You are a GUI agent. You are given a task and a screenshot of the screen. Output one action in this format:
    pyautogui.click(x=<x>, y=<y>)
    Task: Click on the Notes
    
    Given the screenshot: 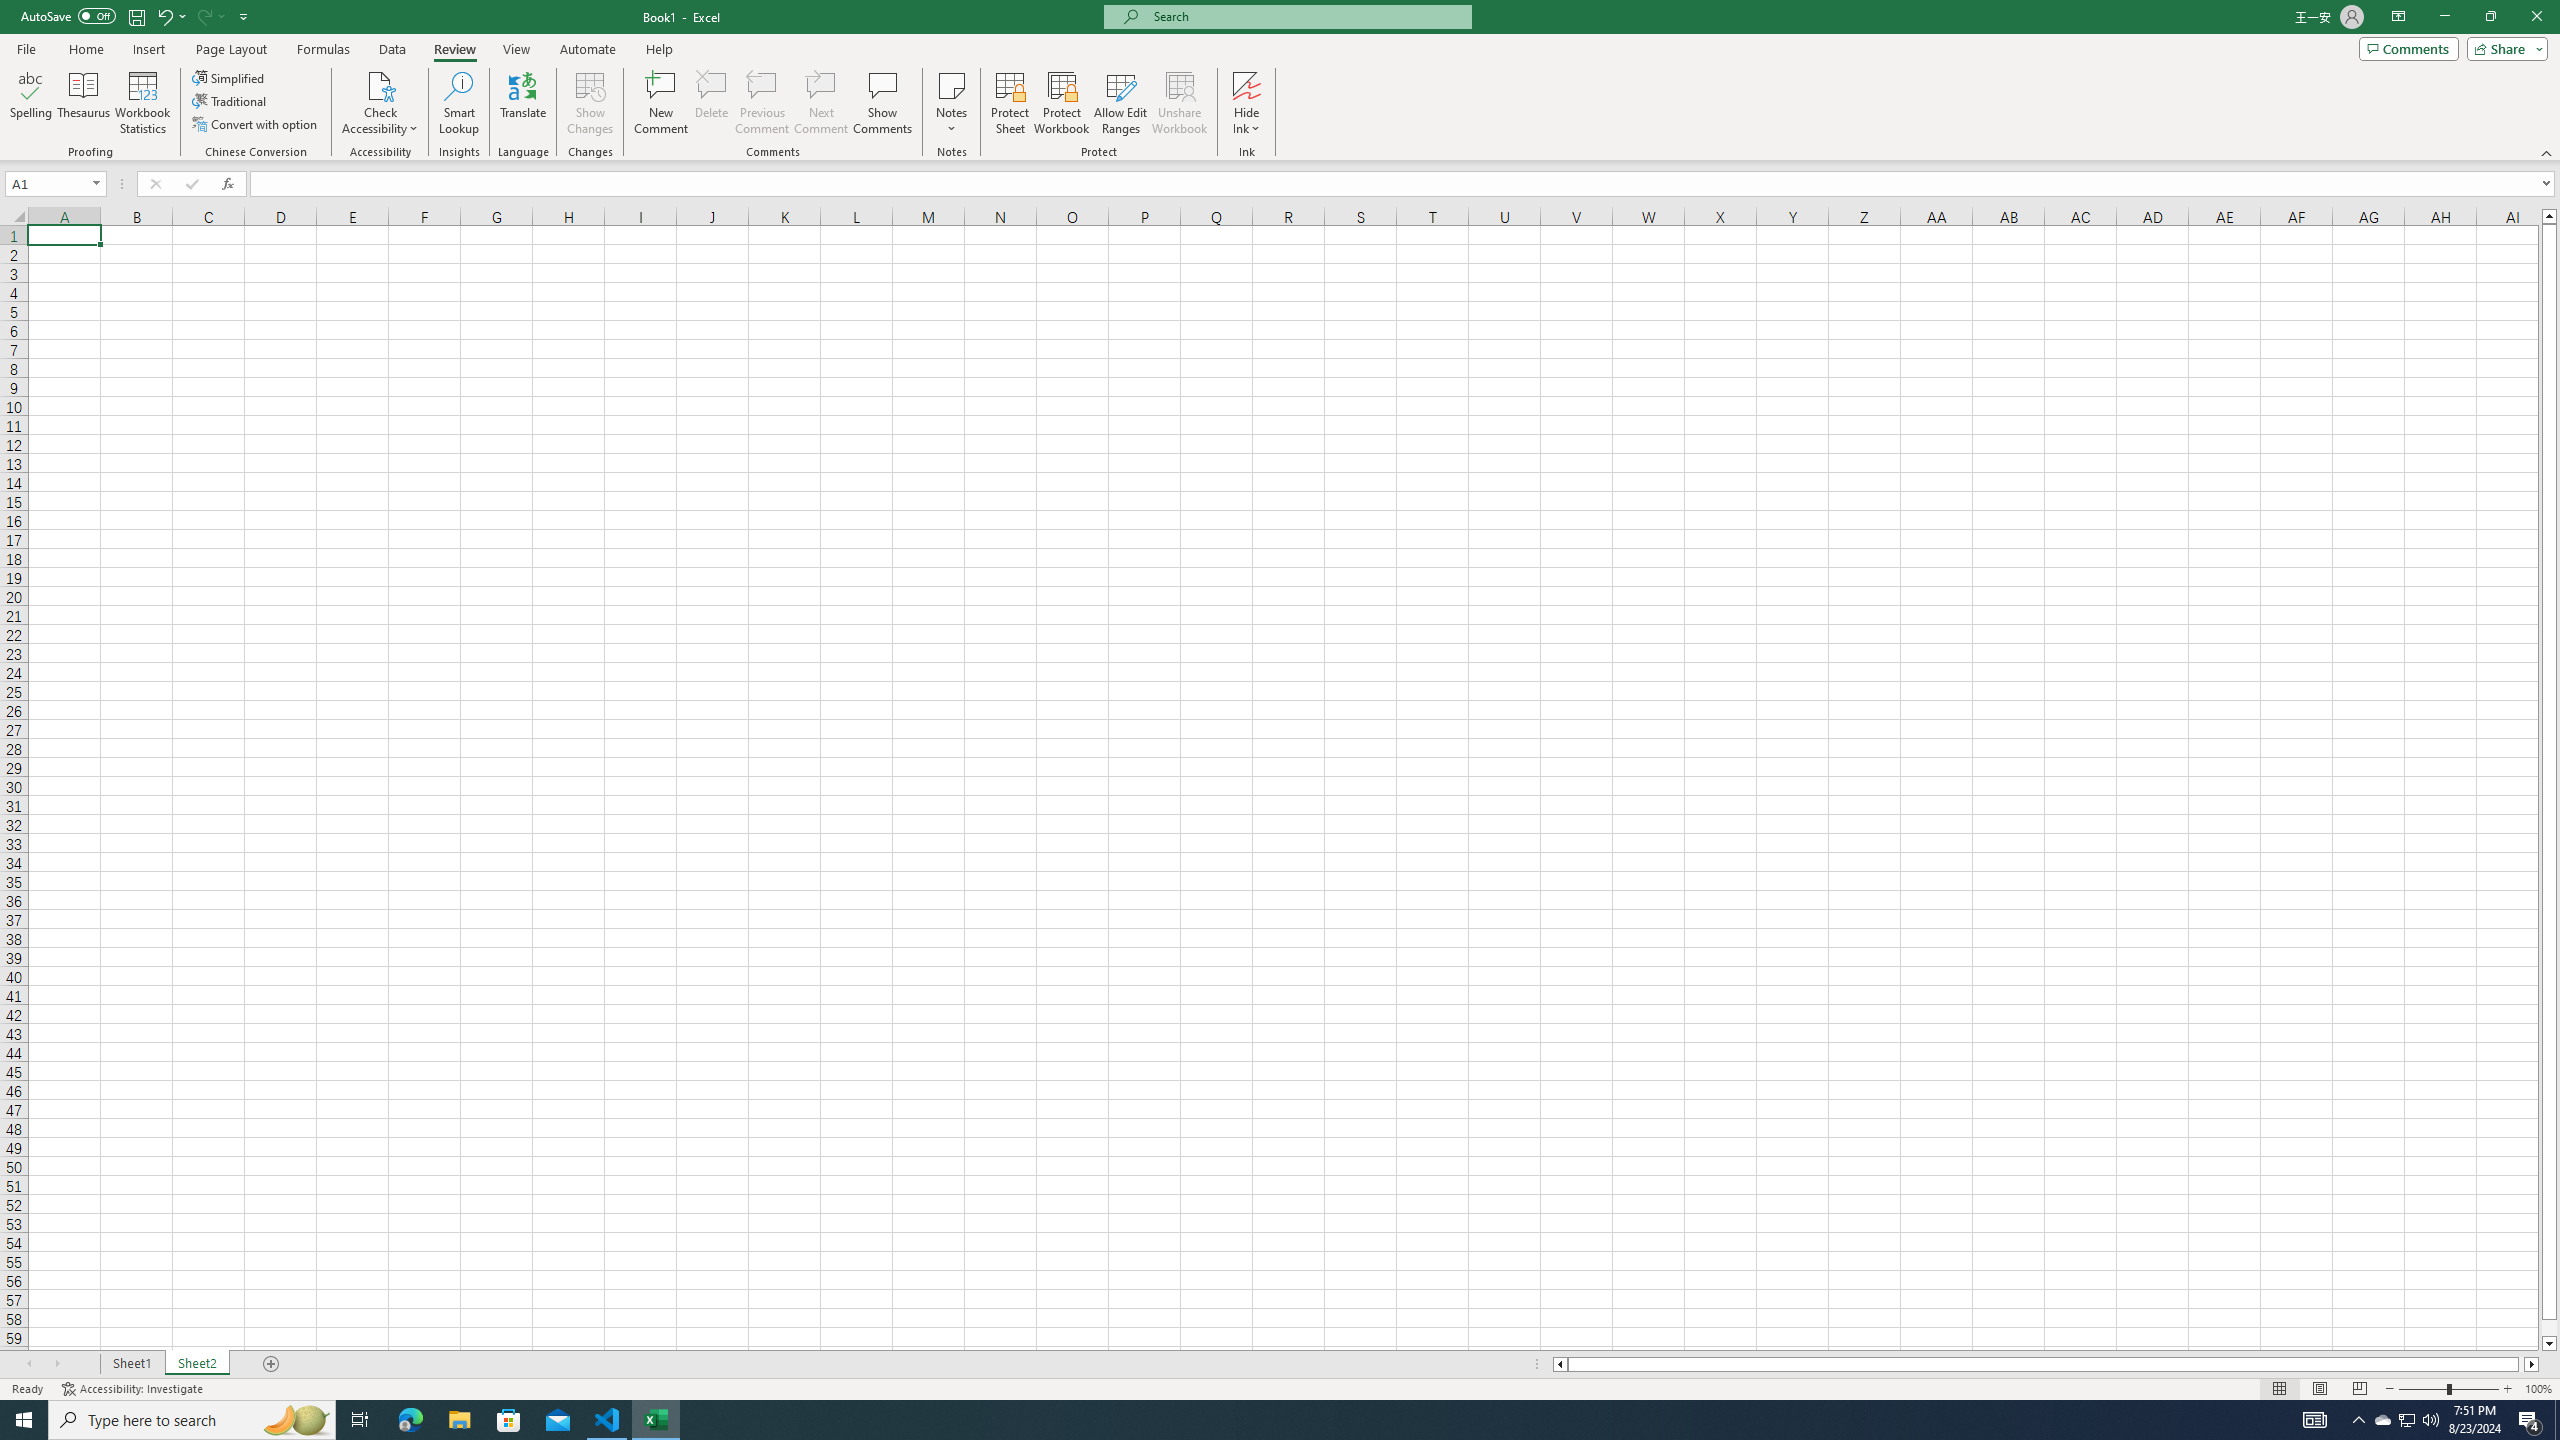 What is the action you would take?
    pyautogui.click(x=952, y=103)
    